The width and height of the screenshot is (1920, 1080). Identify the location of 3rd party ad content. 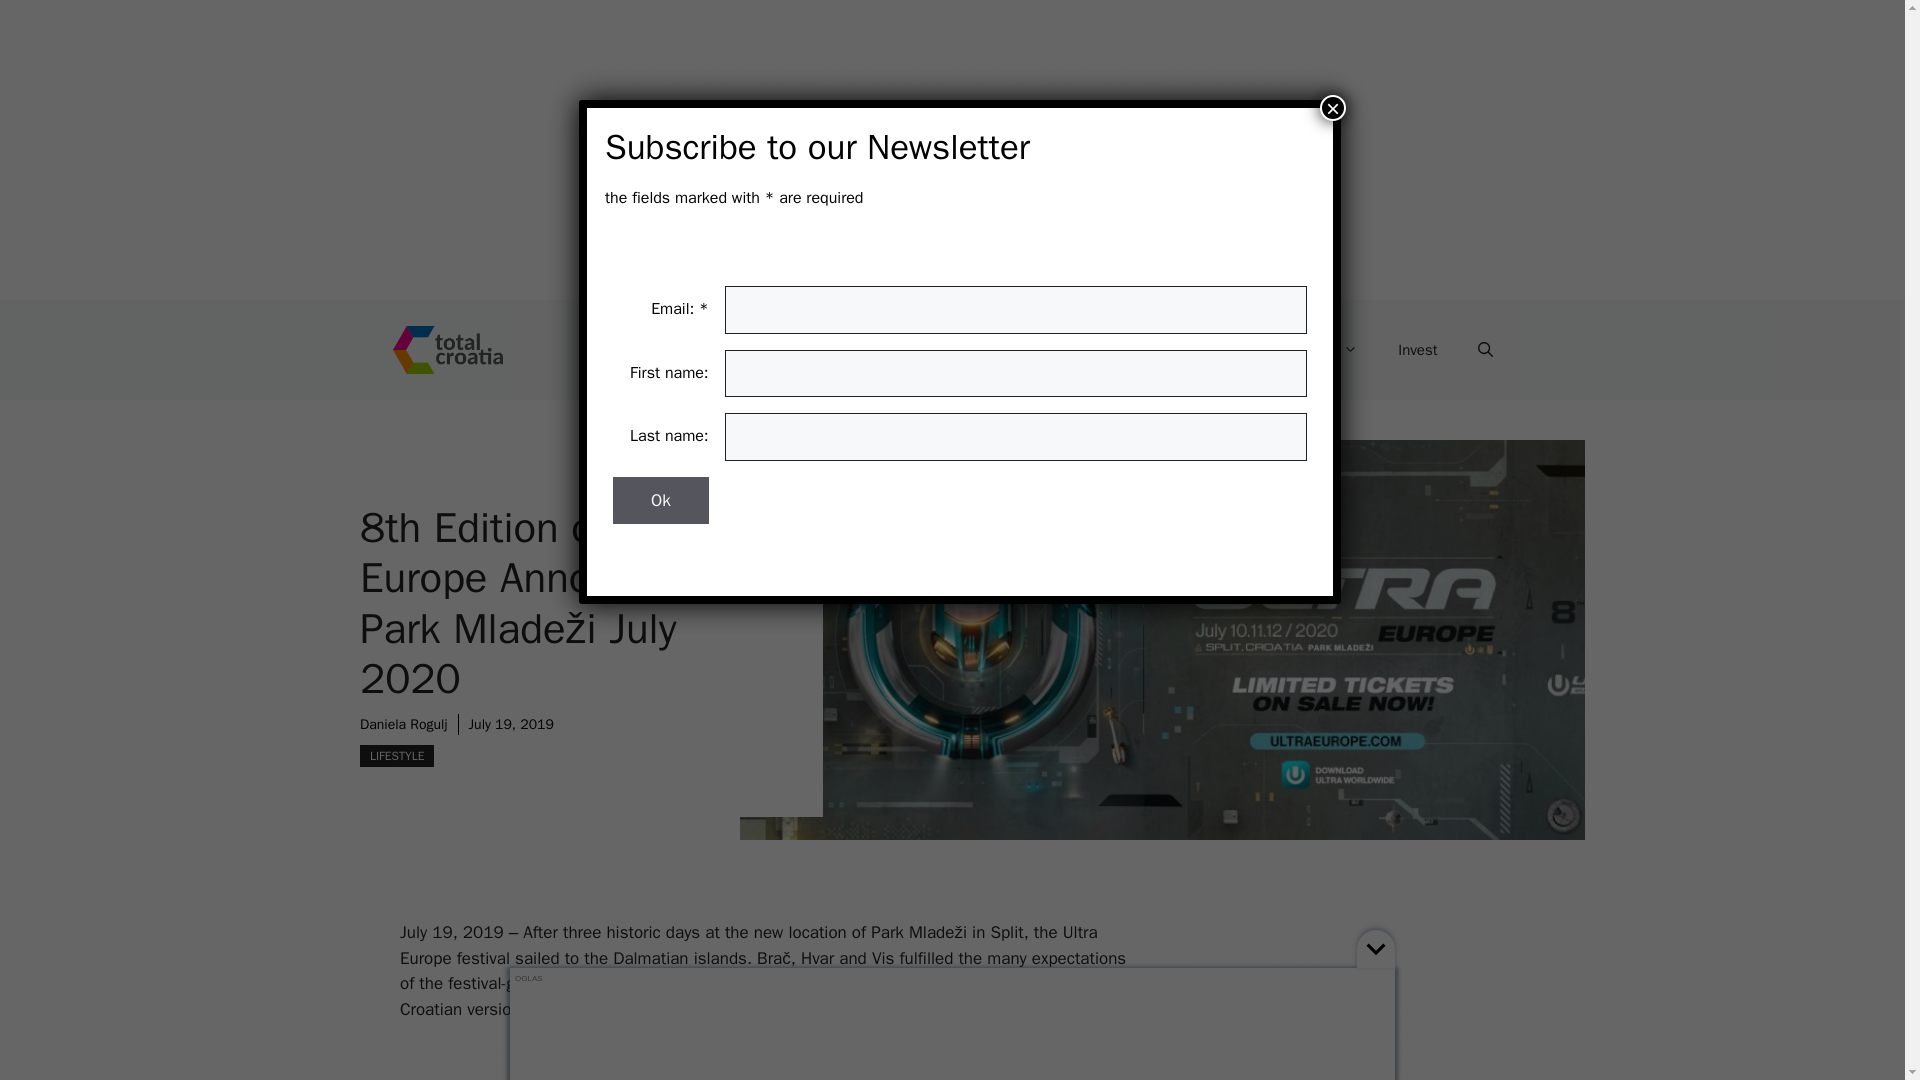
(1338, 1000).